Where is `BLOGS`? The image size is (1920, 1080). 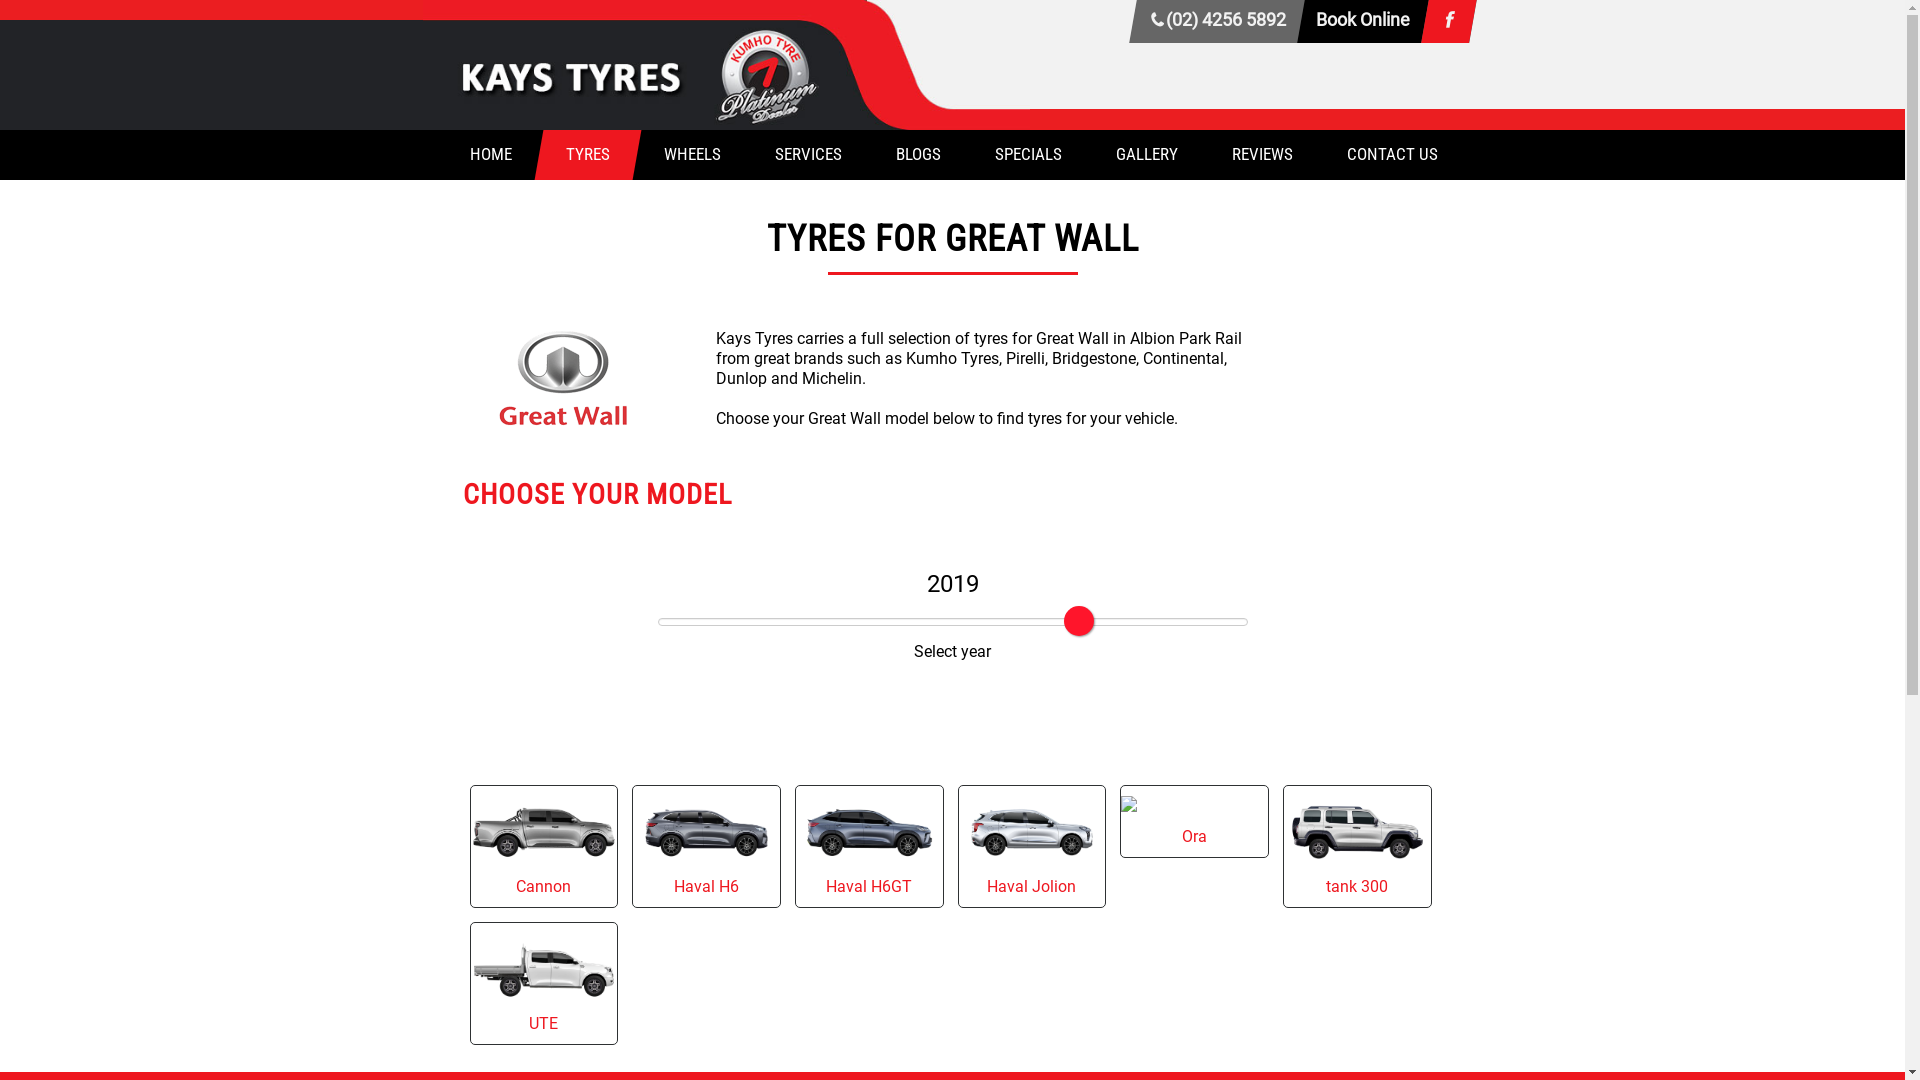
BLOGS is located at coordinates (914, 155).